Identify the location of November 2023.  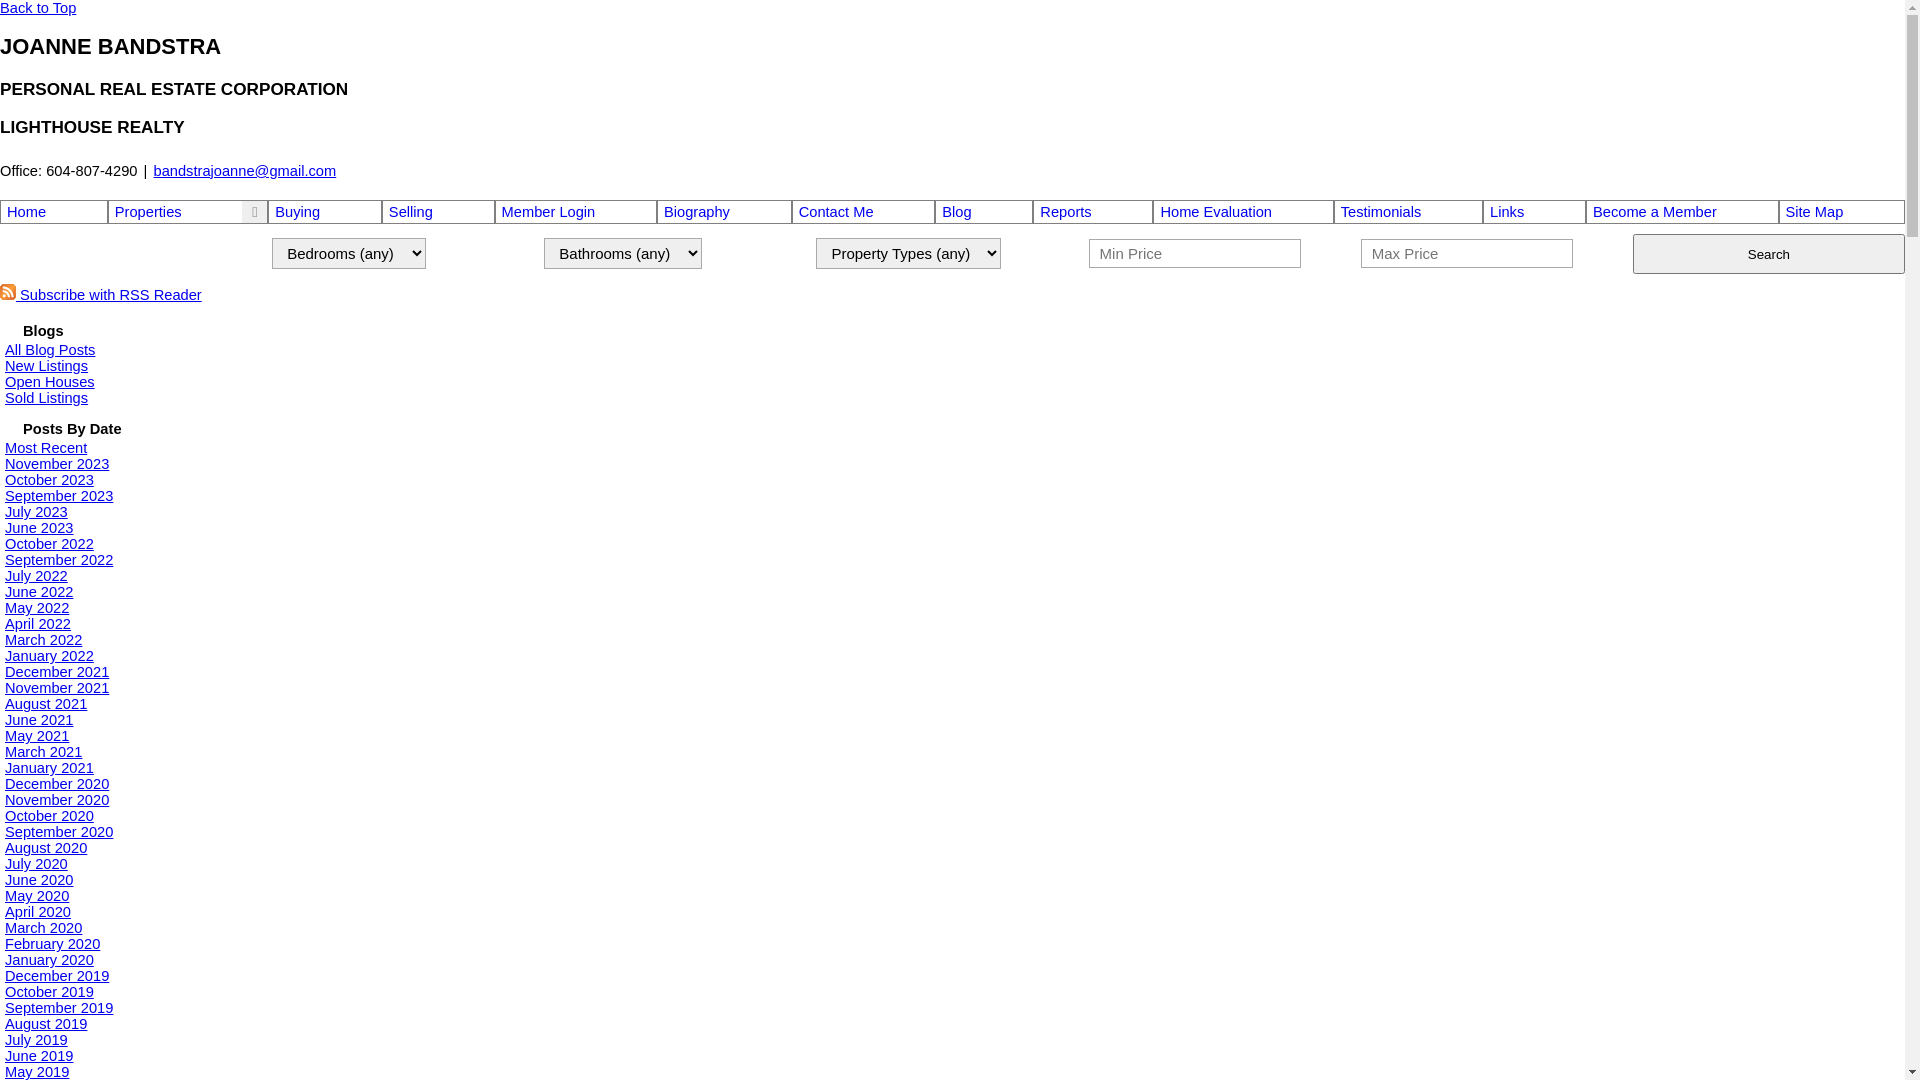
(57, 464).